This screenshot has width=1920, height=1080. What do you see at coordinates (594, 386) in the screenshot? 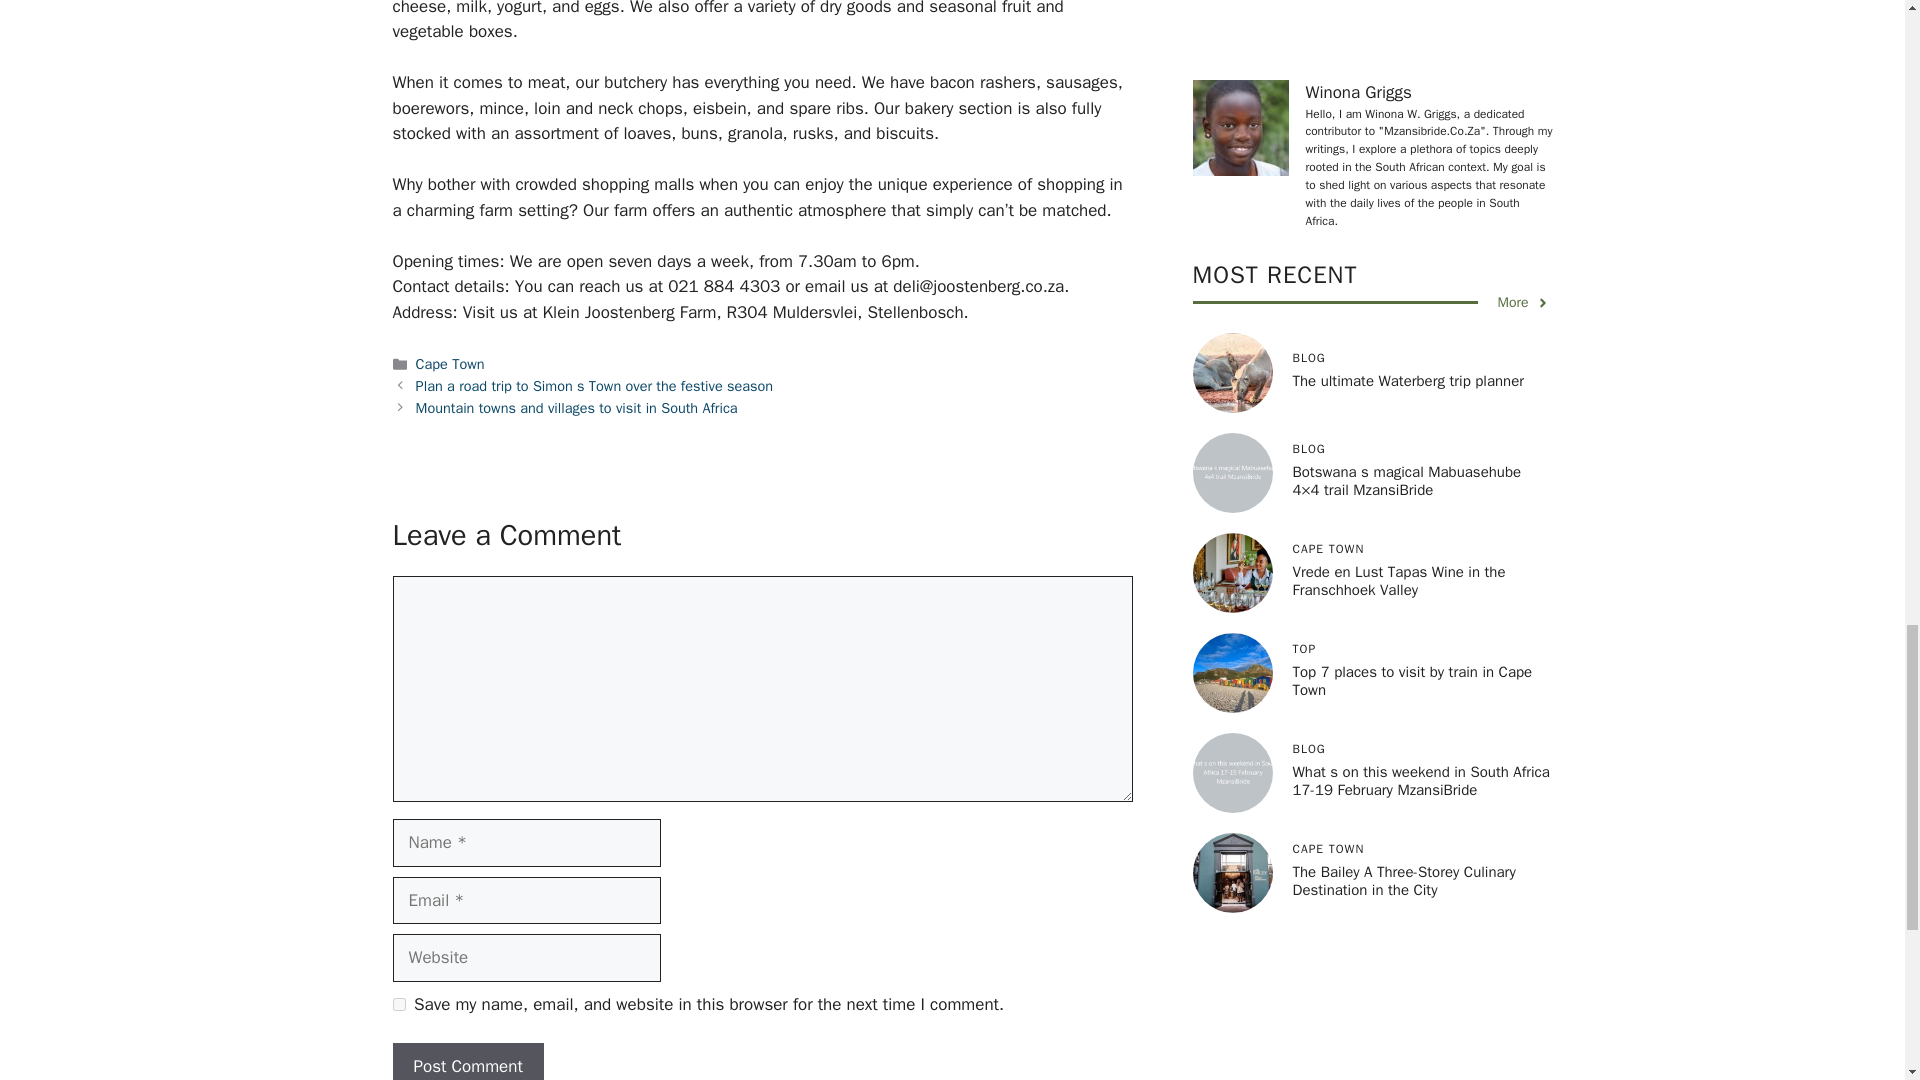
I see `Plan a road trip to Simon s Town over the festive season` at bounding box center [594, 386].